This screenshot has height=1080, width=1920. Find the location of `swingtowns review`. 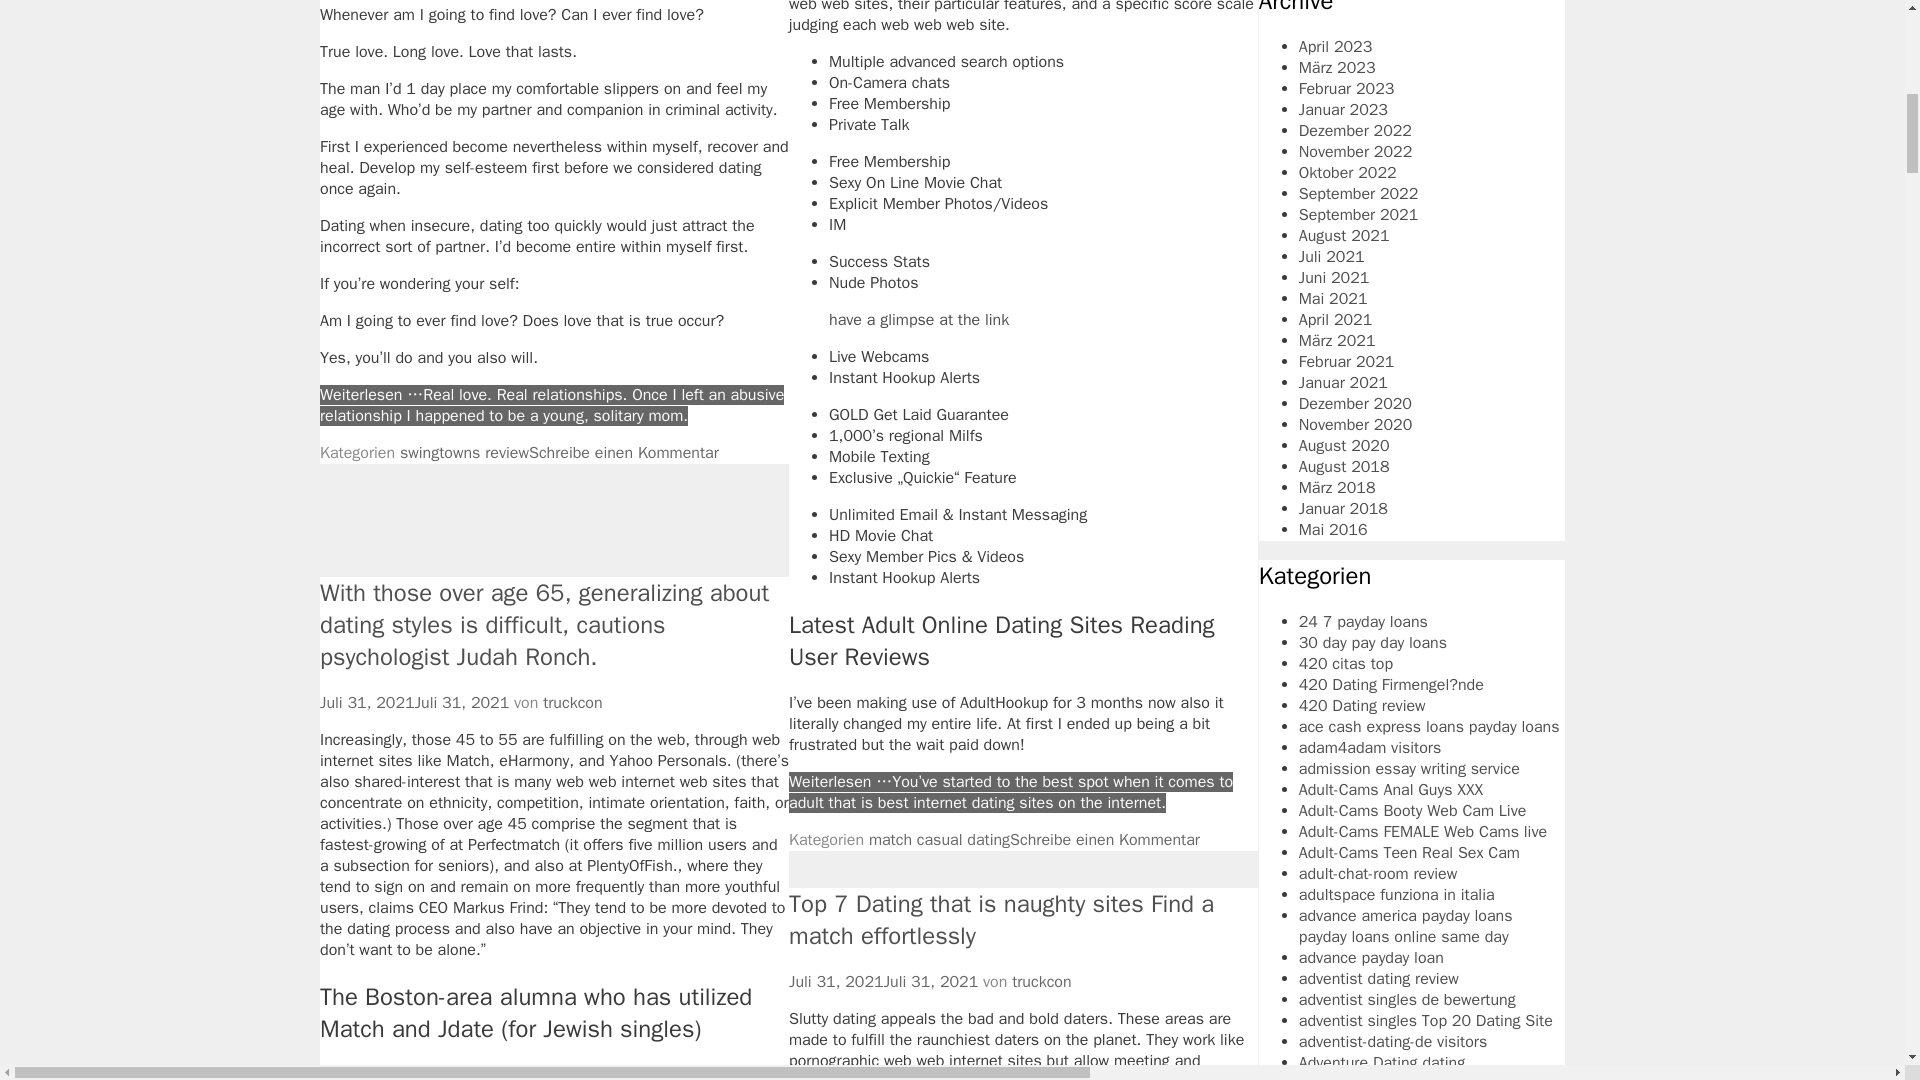

swingtowns review is located at coordinates (464, 452).